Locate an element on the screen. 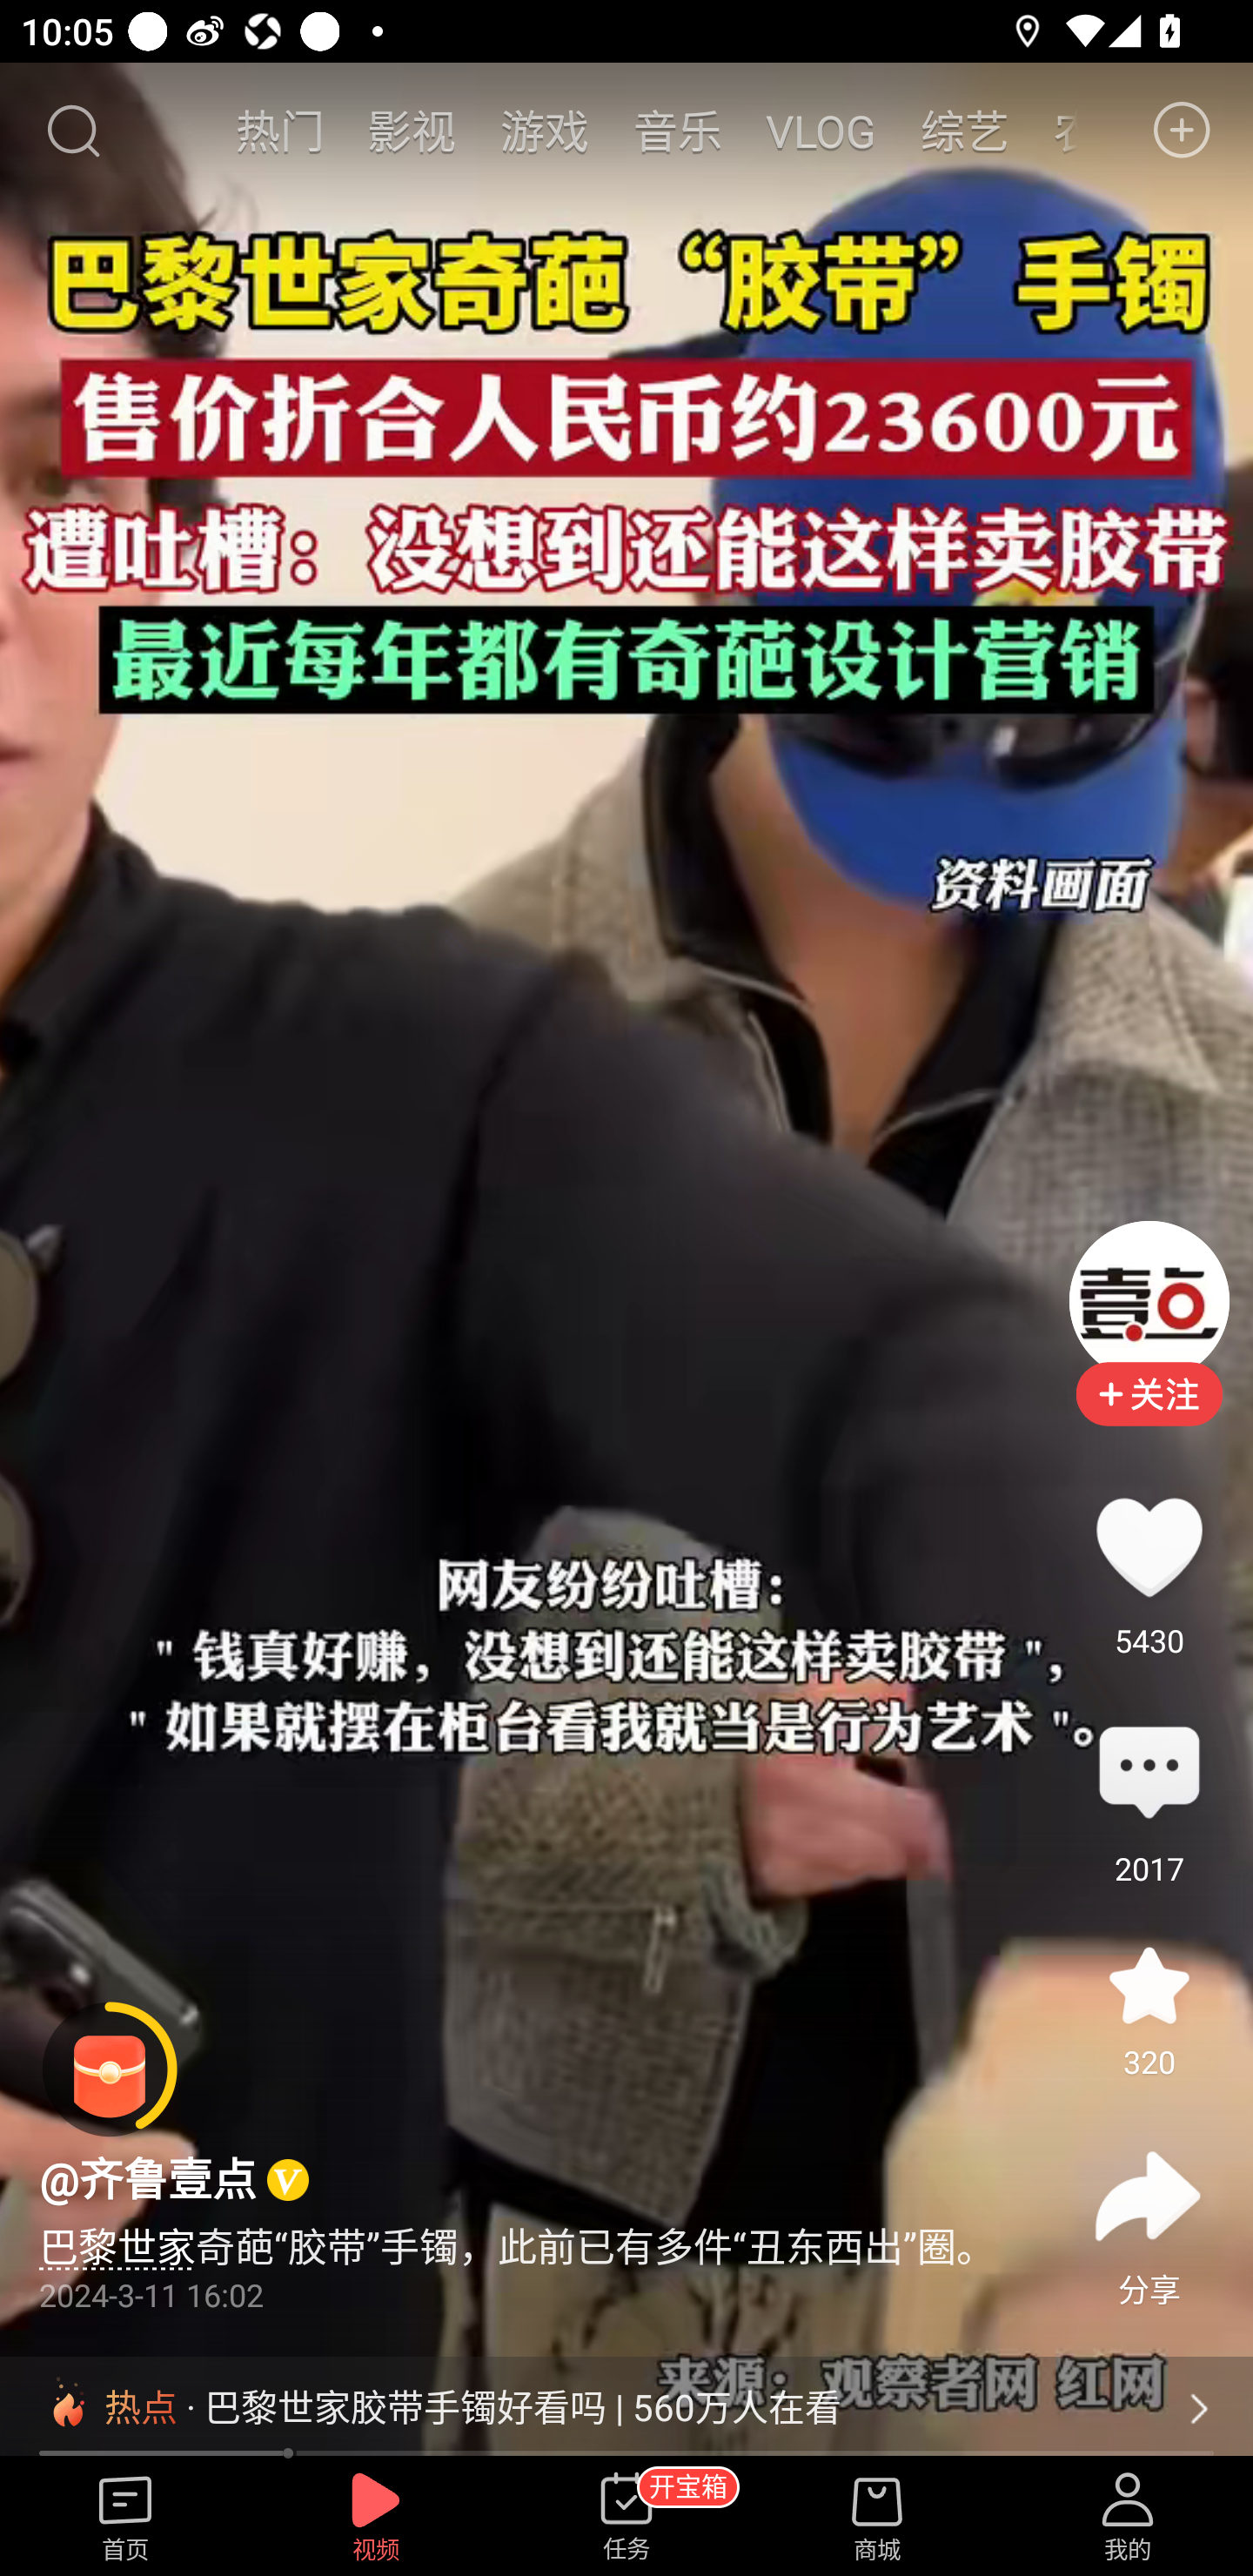 Image resolution: width=1253 pixels, height=2576 pixels. 分享 is located at coordinates (1149, 2196).